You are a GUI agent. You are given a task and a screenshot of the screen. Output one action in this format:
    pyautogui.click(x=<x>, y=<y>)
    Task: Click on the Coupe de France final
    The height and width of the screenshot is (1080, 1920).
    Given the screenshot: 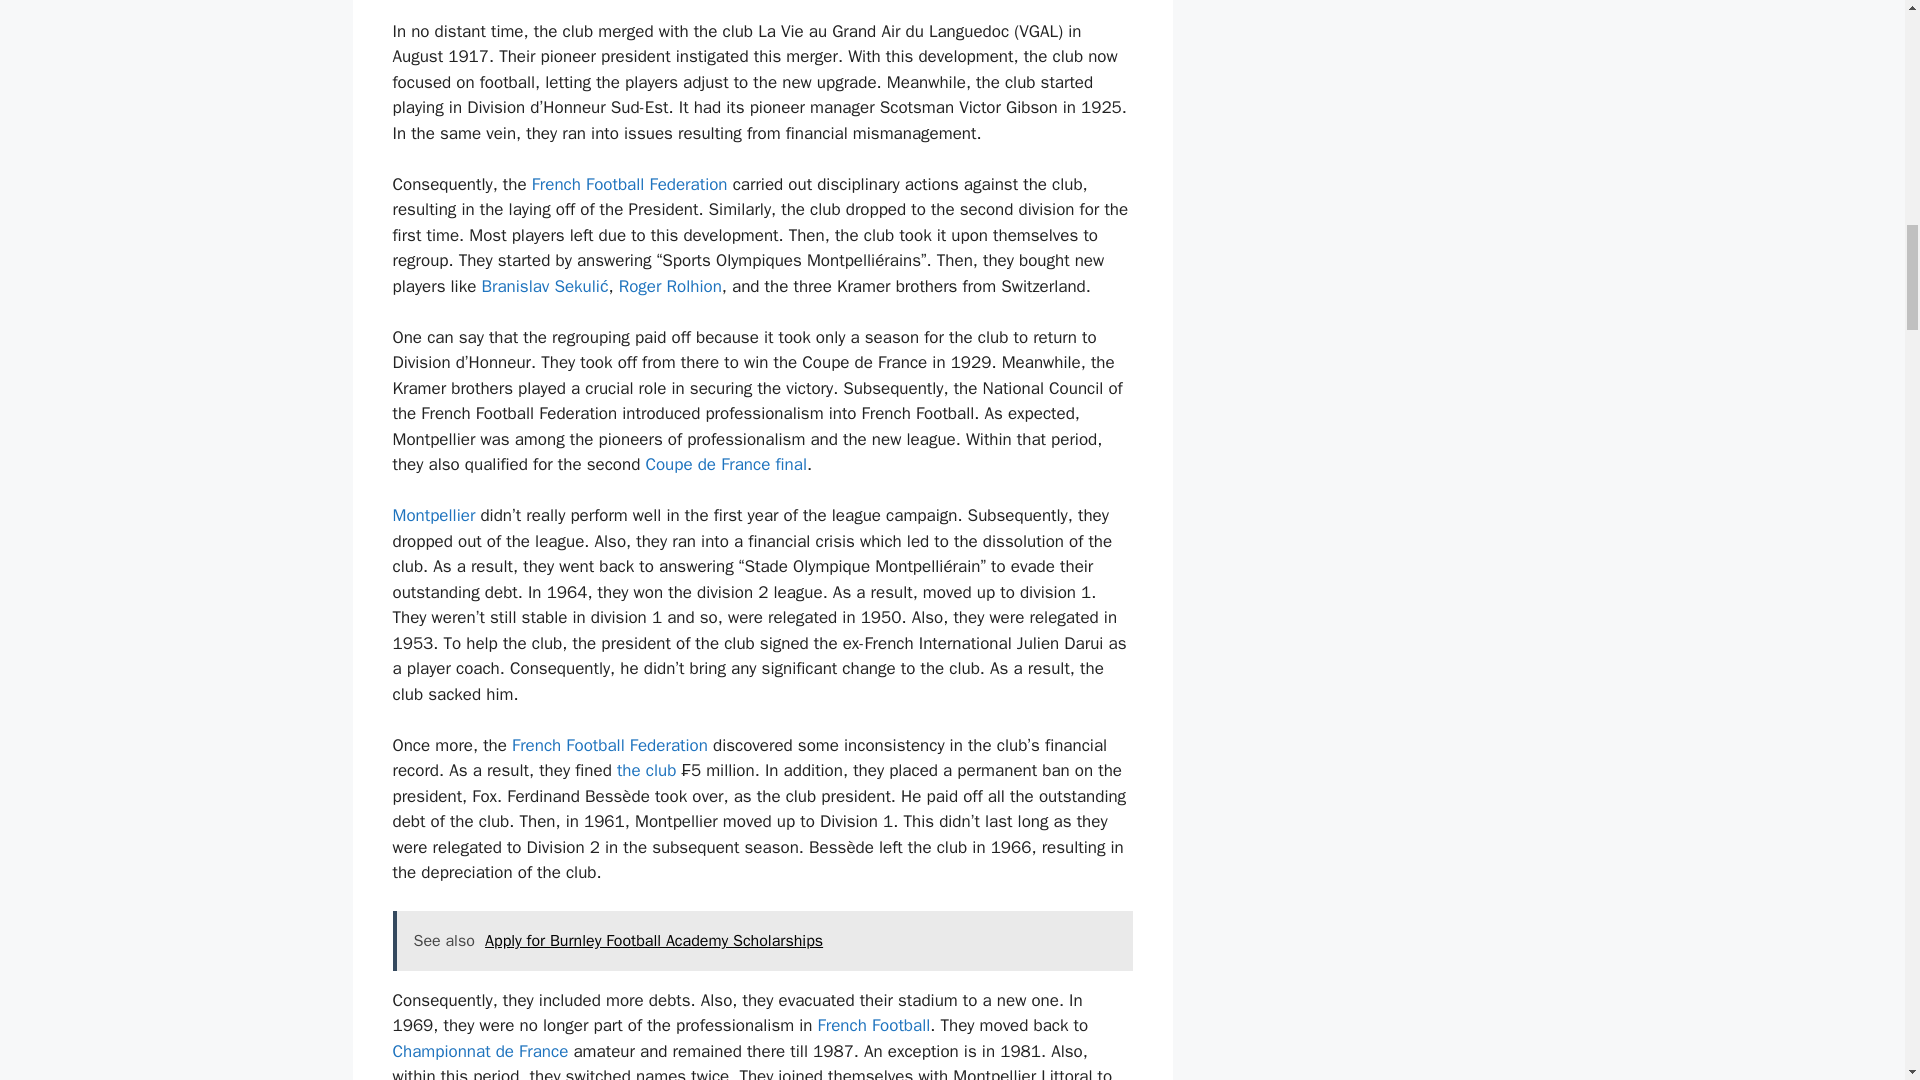 What is the action you would take?
    pyautogui.click(x=726, y=464)
    